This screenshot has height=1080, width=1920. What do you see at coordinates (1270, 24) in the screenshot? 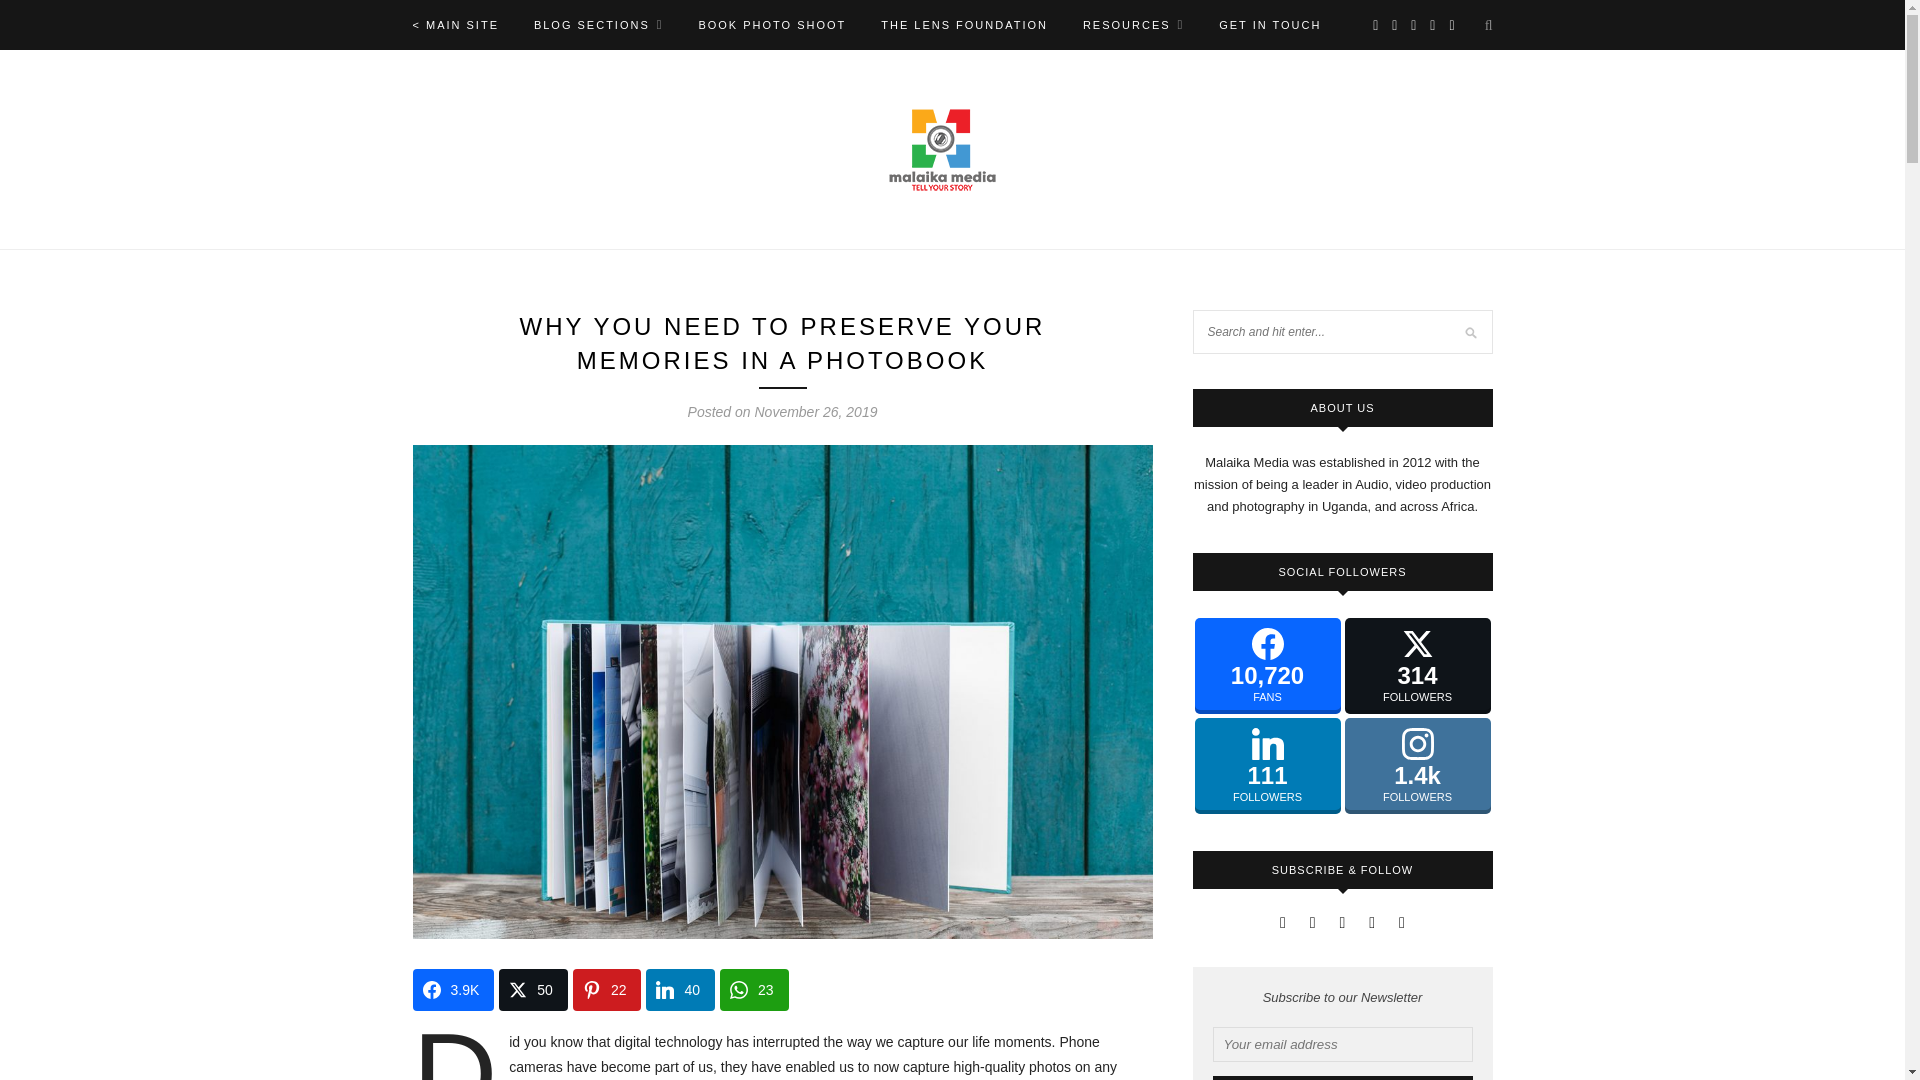
I see `GET IN TOUCH` at bounding box center [1270, 24].